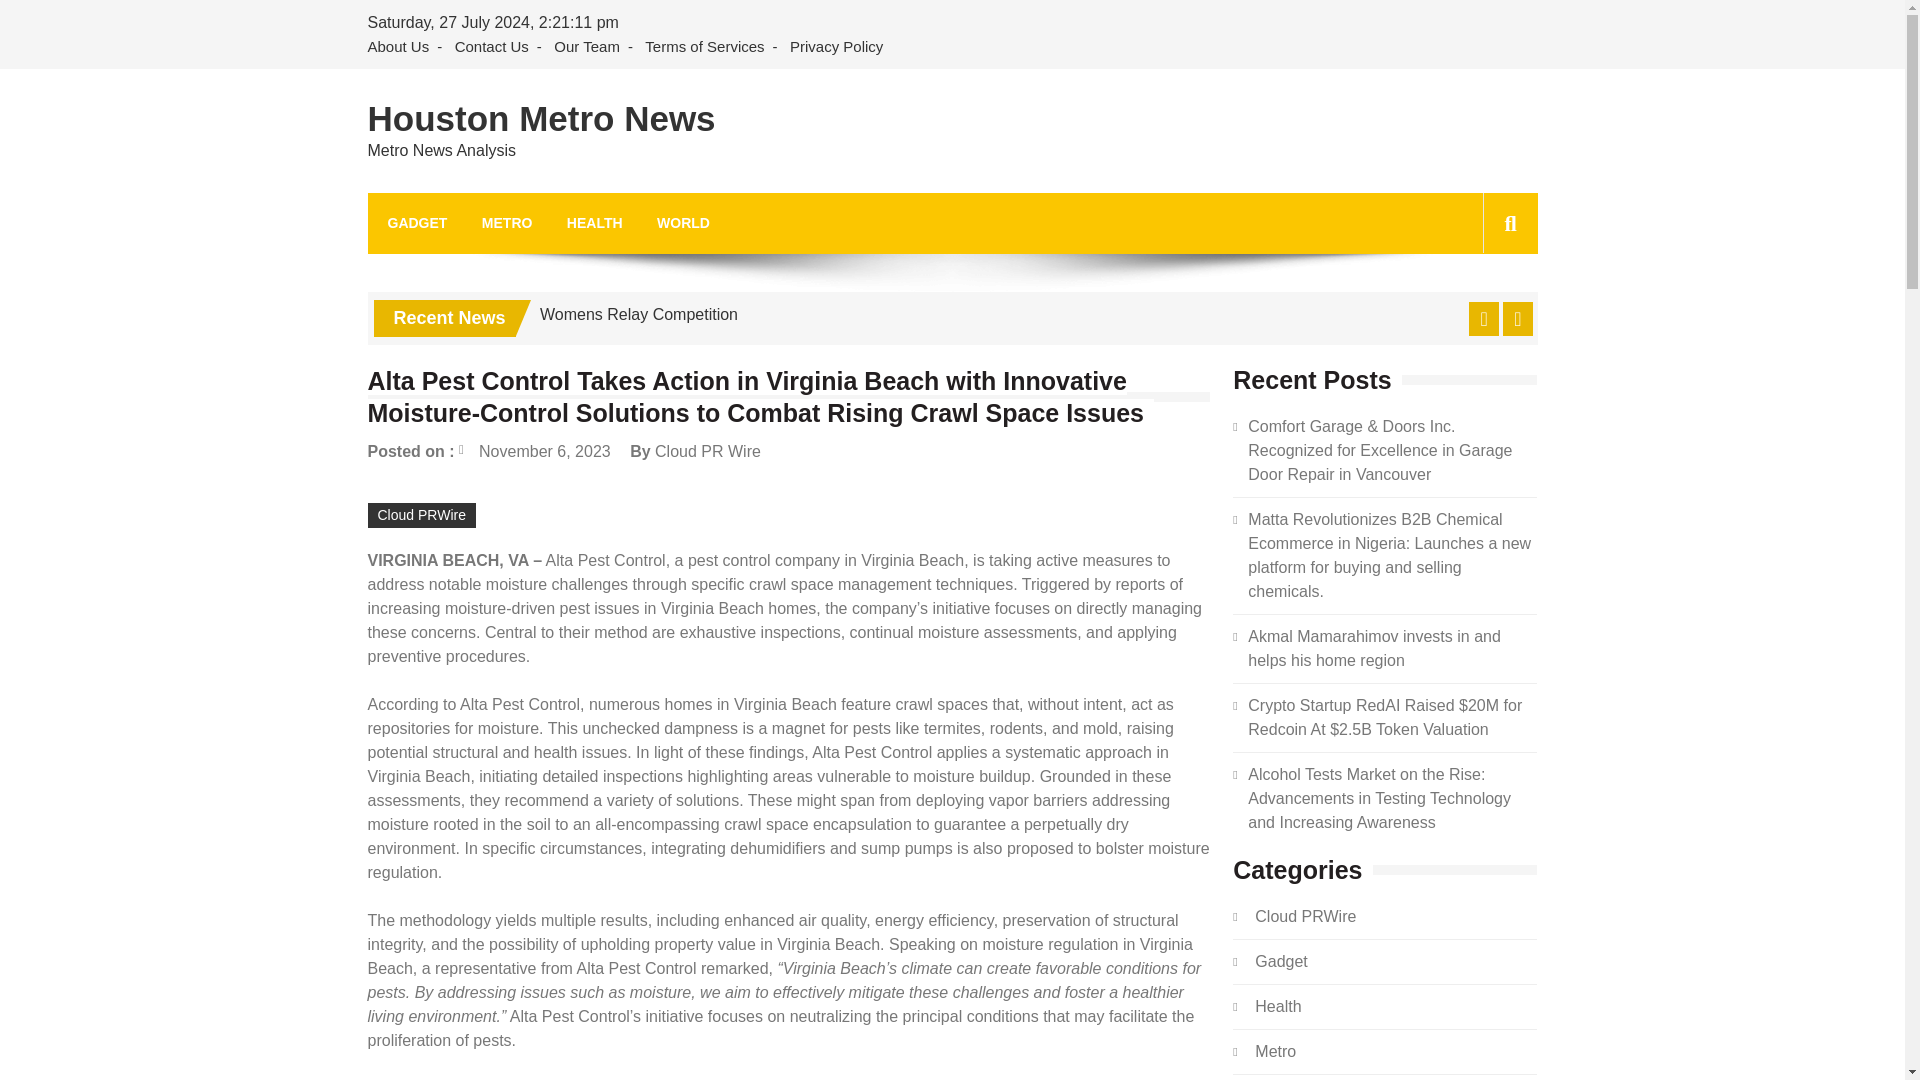 Image resolution: width=1920 pixels, height=1080 pixels. I want to click on Cloud PRWire, so click(422, 516).